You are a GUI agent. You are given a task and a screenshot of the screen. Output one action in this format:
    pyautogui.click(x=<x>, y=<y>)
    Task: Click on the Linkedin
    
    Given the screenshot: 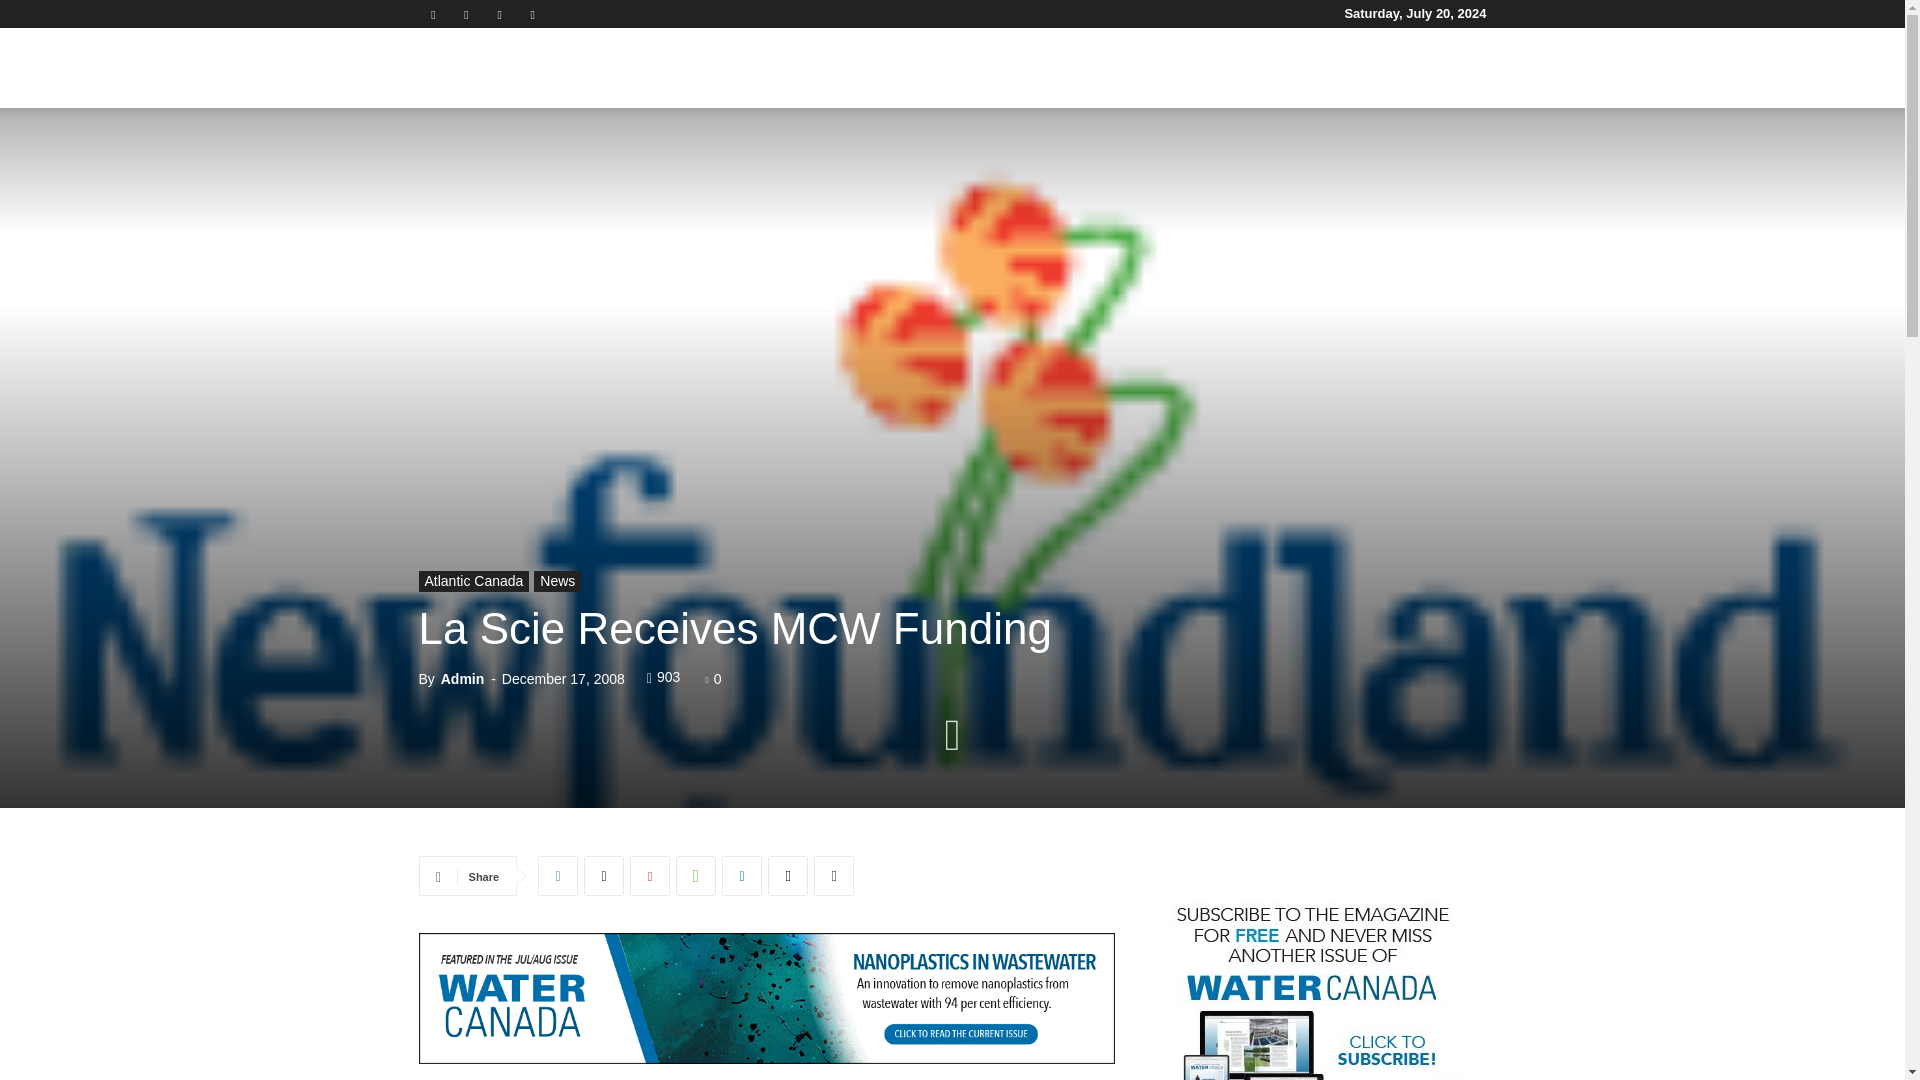 What is the action you would take?
    pyautogui.click(x=466, y=14)
    